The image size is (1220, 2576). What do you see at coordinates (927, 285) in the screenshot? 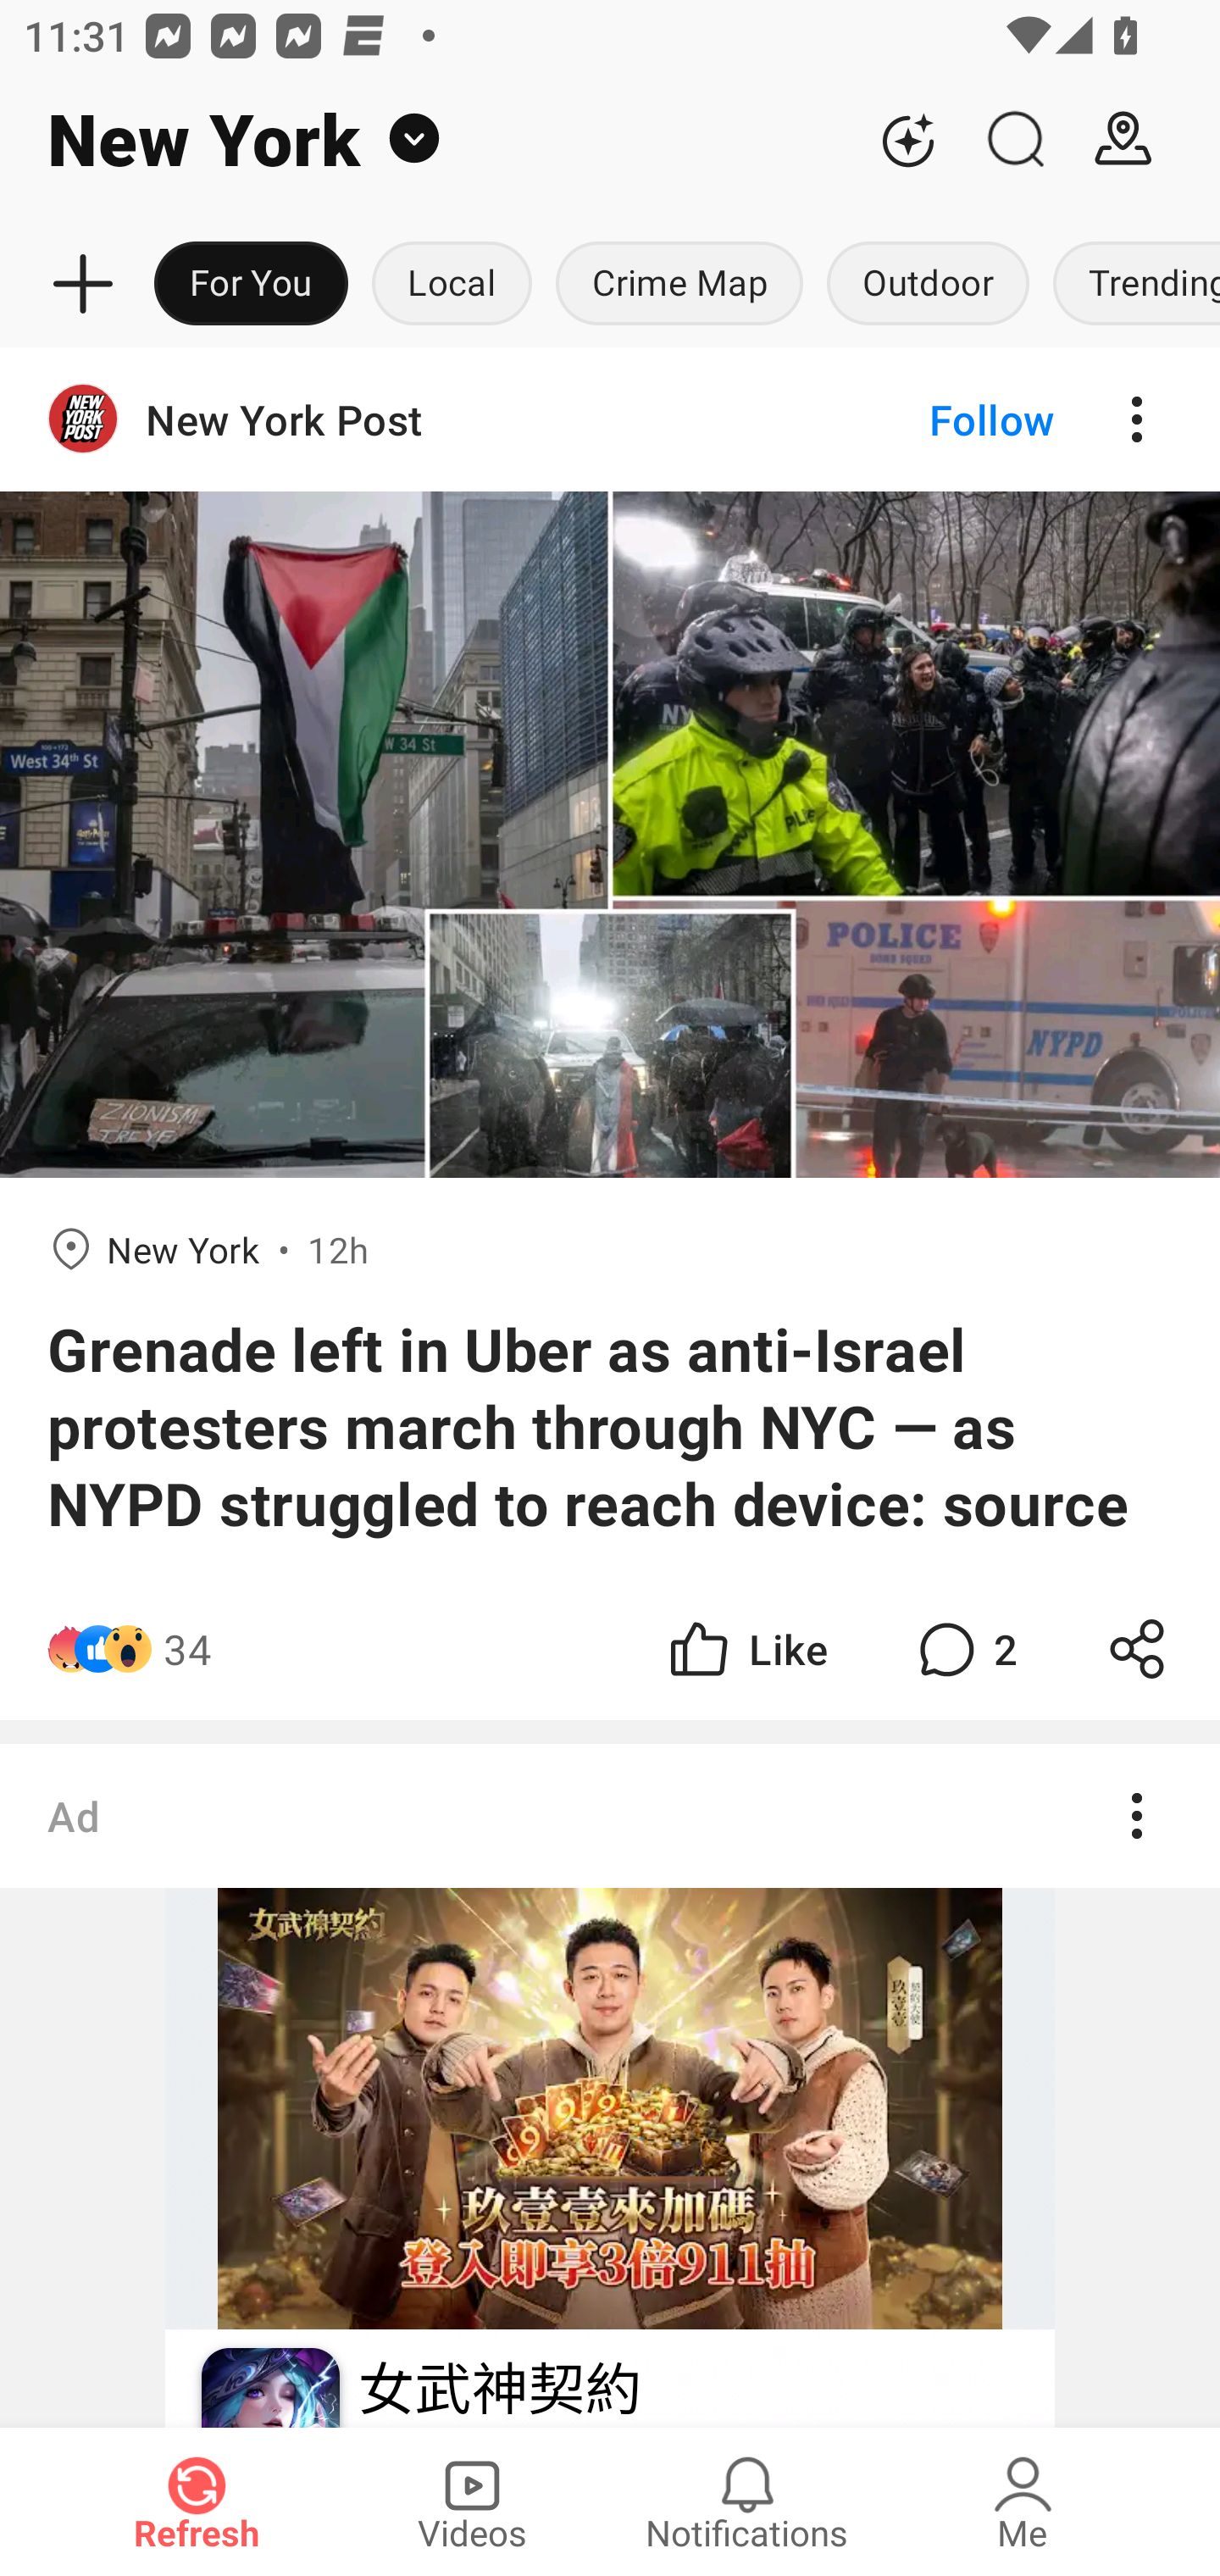
I see `Outdoor` at bounding box center [927, 285].